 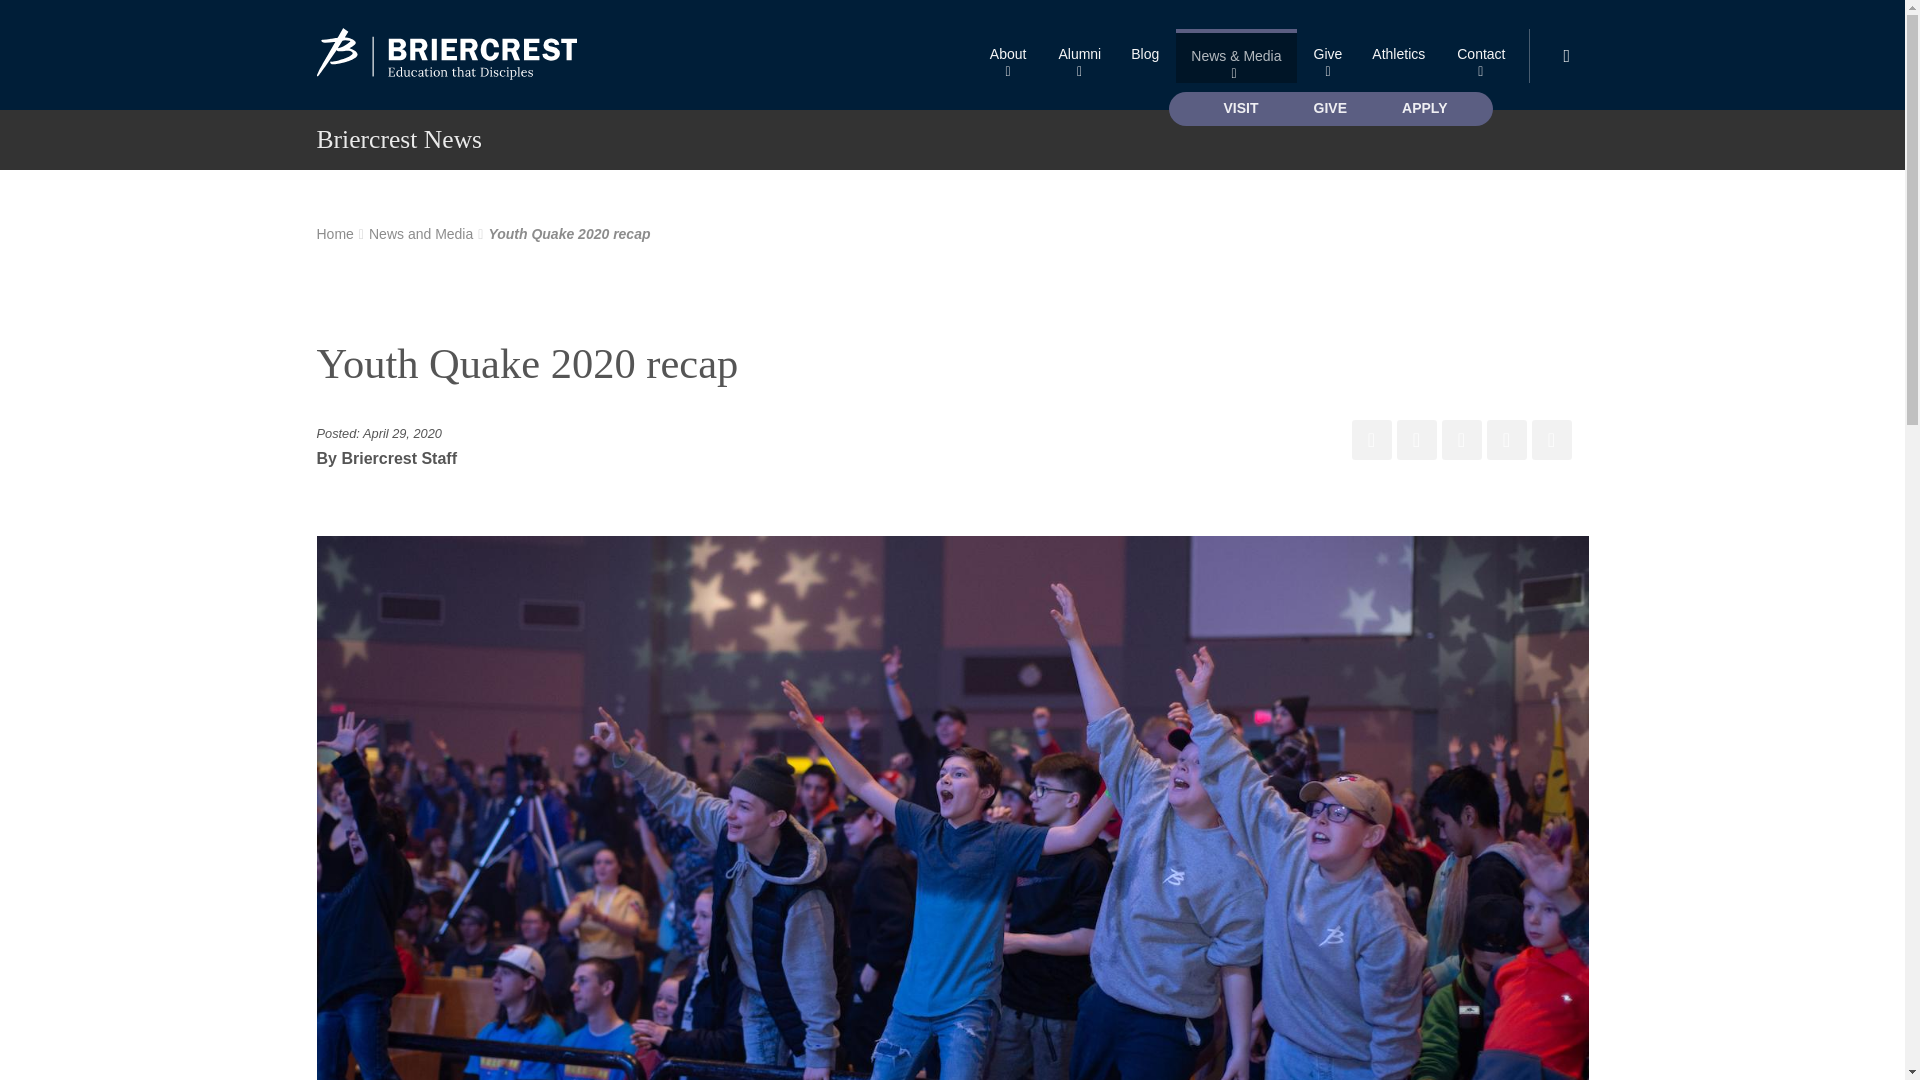 I want to click on About, so click(x=1008, y=56).